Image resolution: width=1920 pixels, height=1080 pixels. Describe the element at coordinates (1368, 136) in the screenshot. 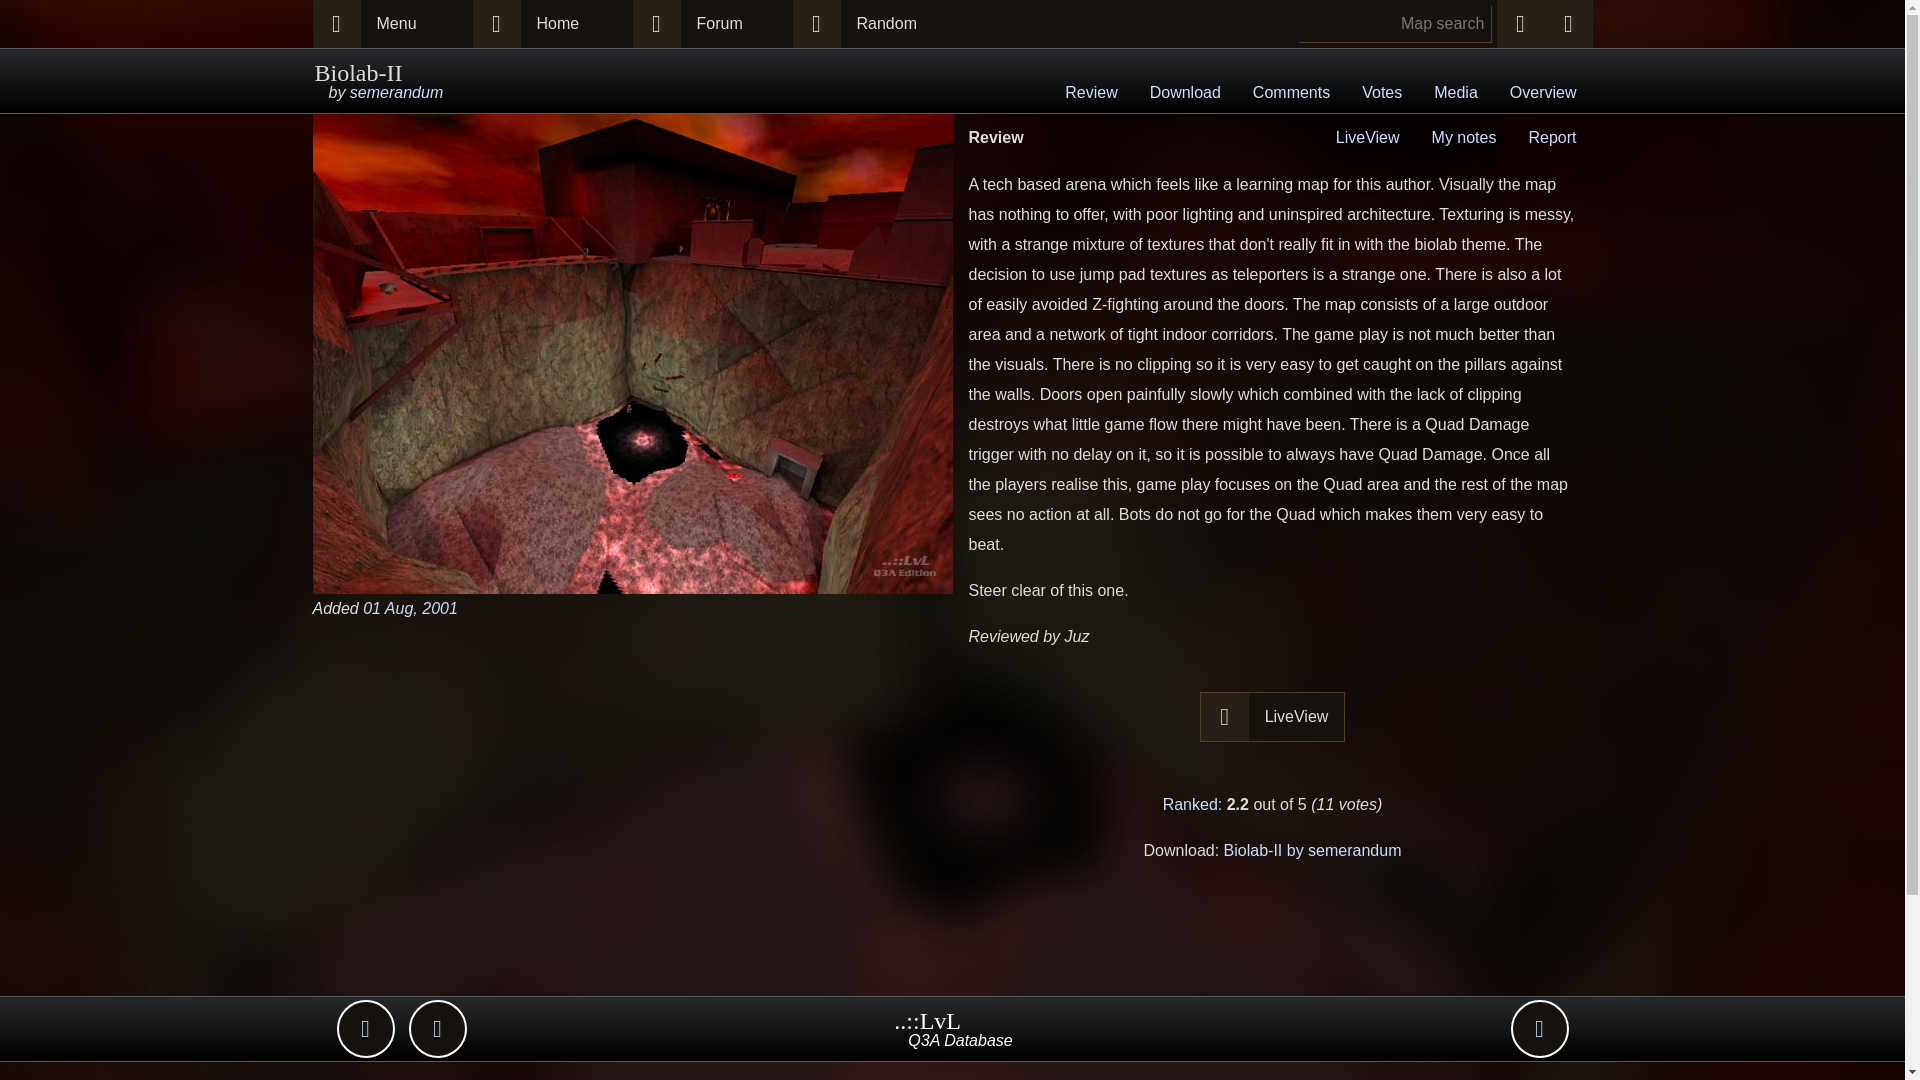

I see `LiveView` at that location.